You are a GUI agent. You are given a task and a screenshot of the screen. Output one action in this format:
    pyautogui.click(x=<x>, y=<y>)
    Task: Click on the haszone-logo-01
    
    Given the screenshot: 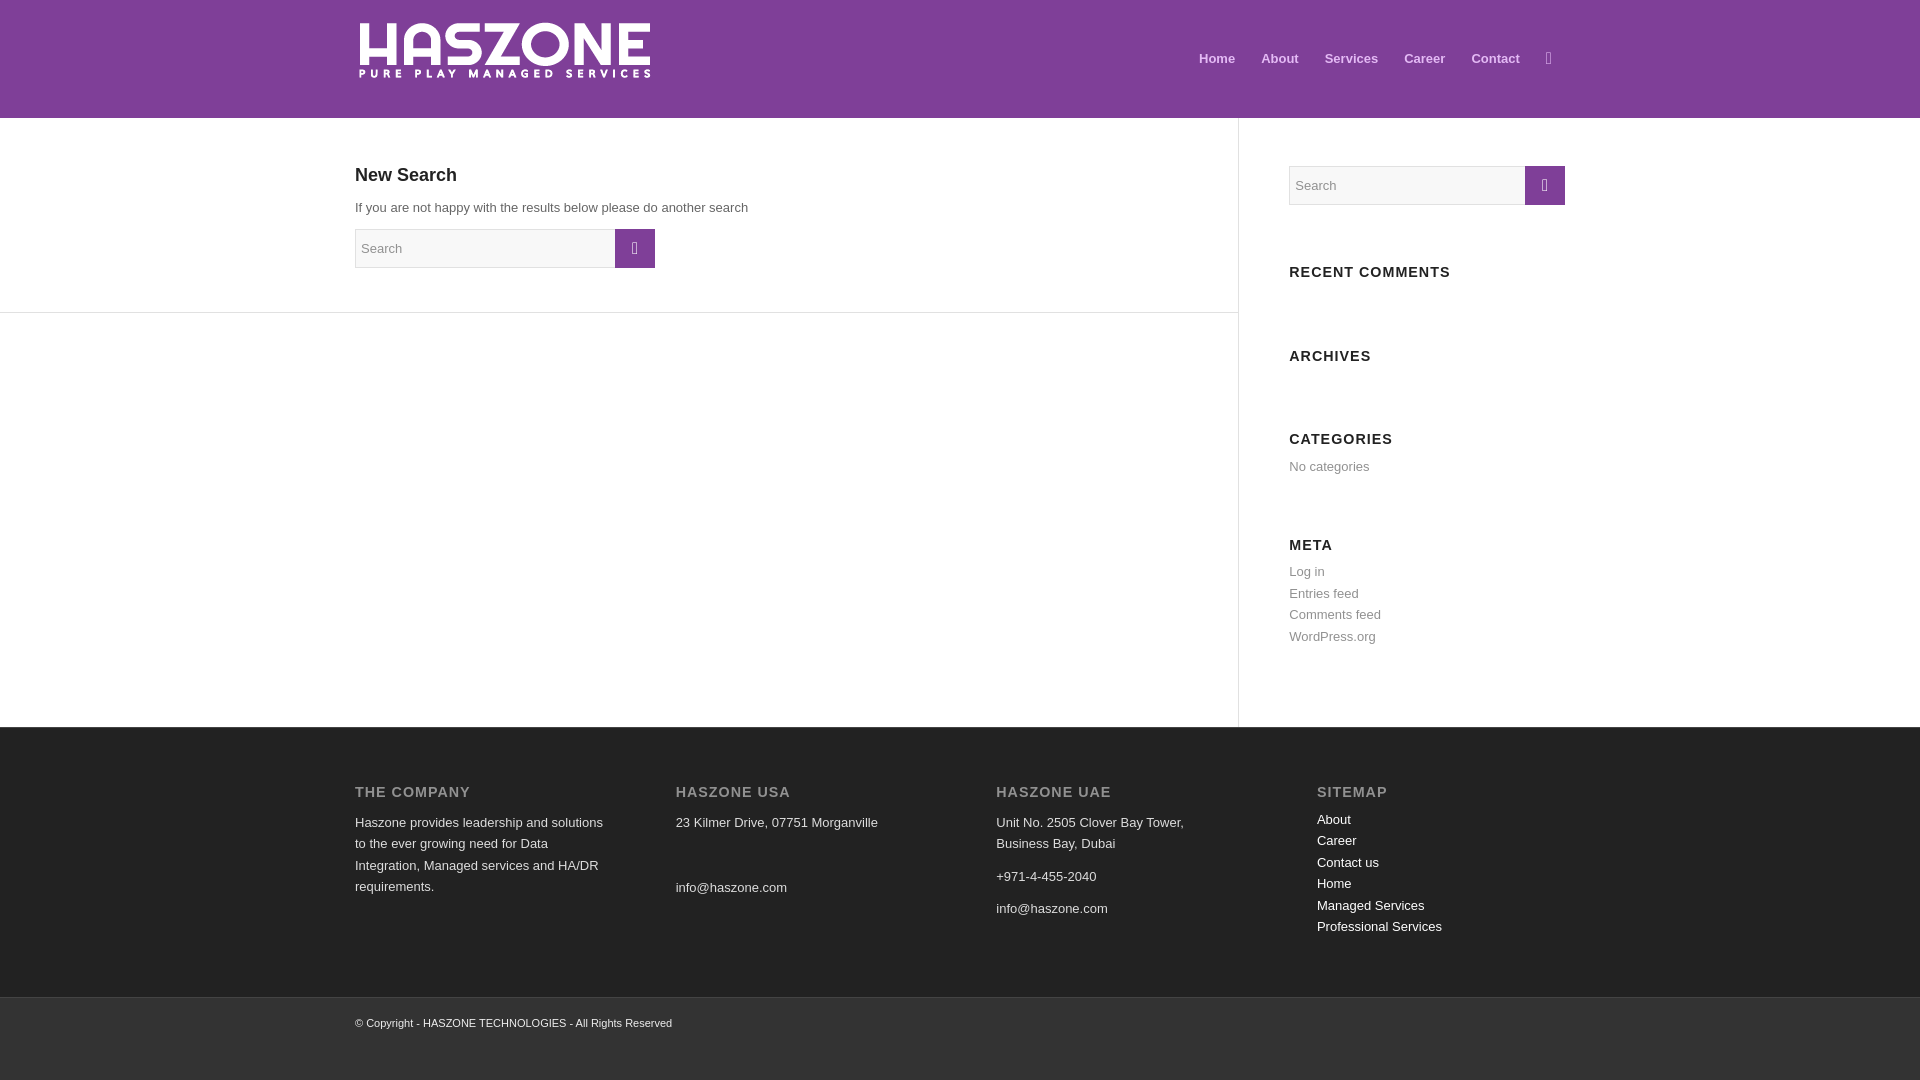 What is the action you would take?
    pyautogui.click(x=504, y=50)
    